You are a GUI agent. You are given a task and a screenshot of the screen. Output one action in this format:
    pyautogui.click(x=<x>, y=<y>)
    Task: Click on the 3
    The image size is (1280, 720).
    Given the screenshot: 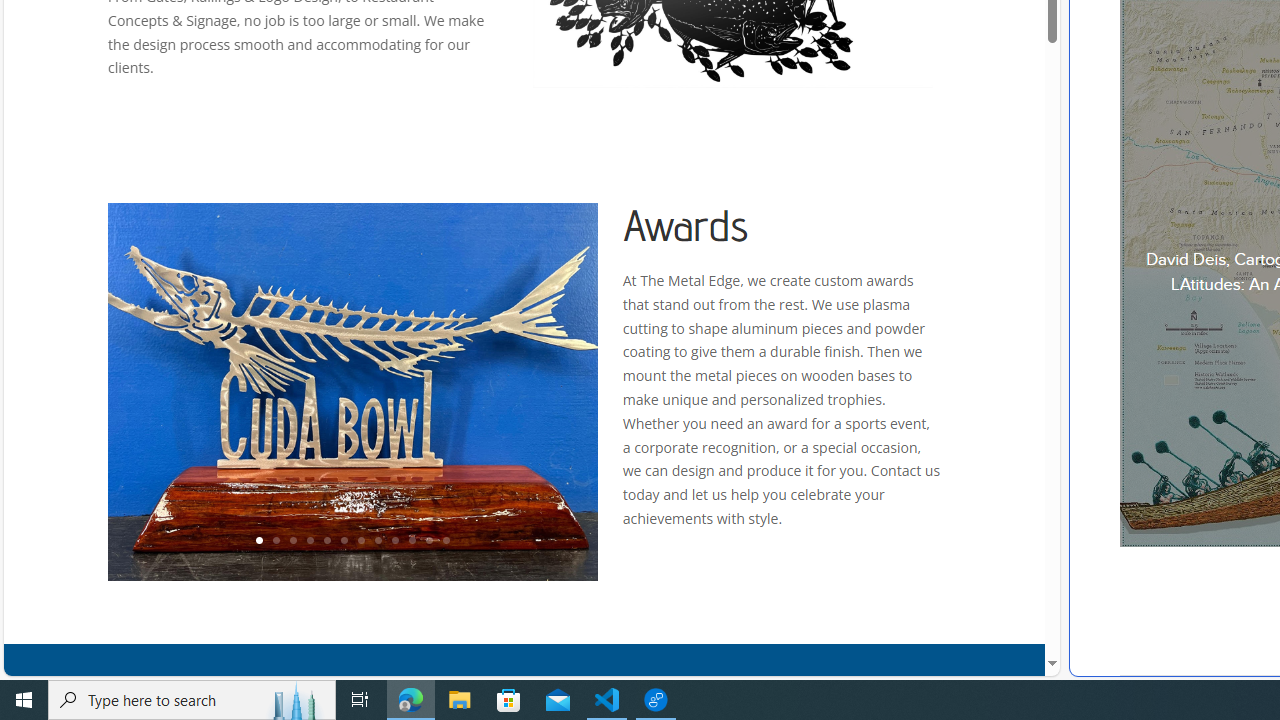 What is the action you would take?
    pyautogui.click(x=292, y=541)
    